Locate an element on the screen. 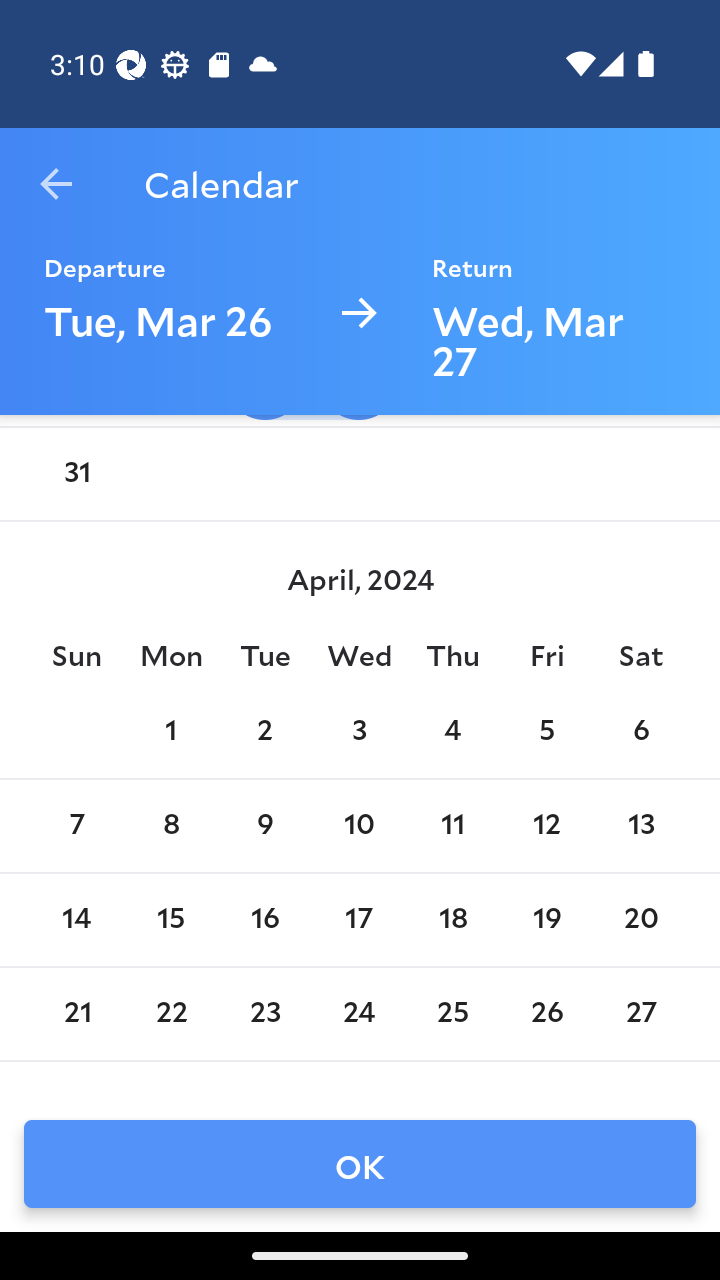 The image size is (720, 1280). 6 is located at coordinates (641, 732).